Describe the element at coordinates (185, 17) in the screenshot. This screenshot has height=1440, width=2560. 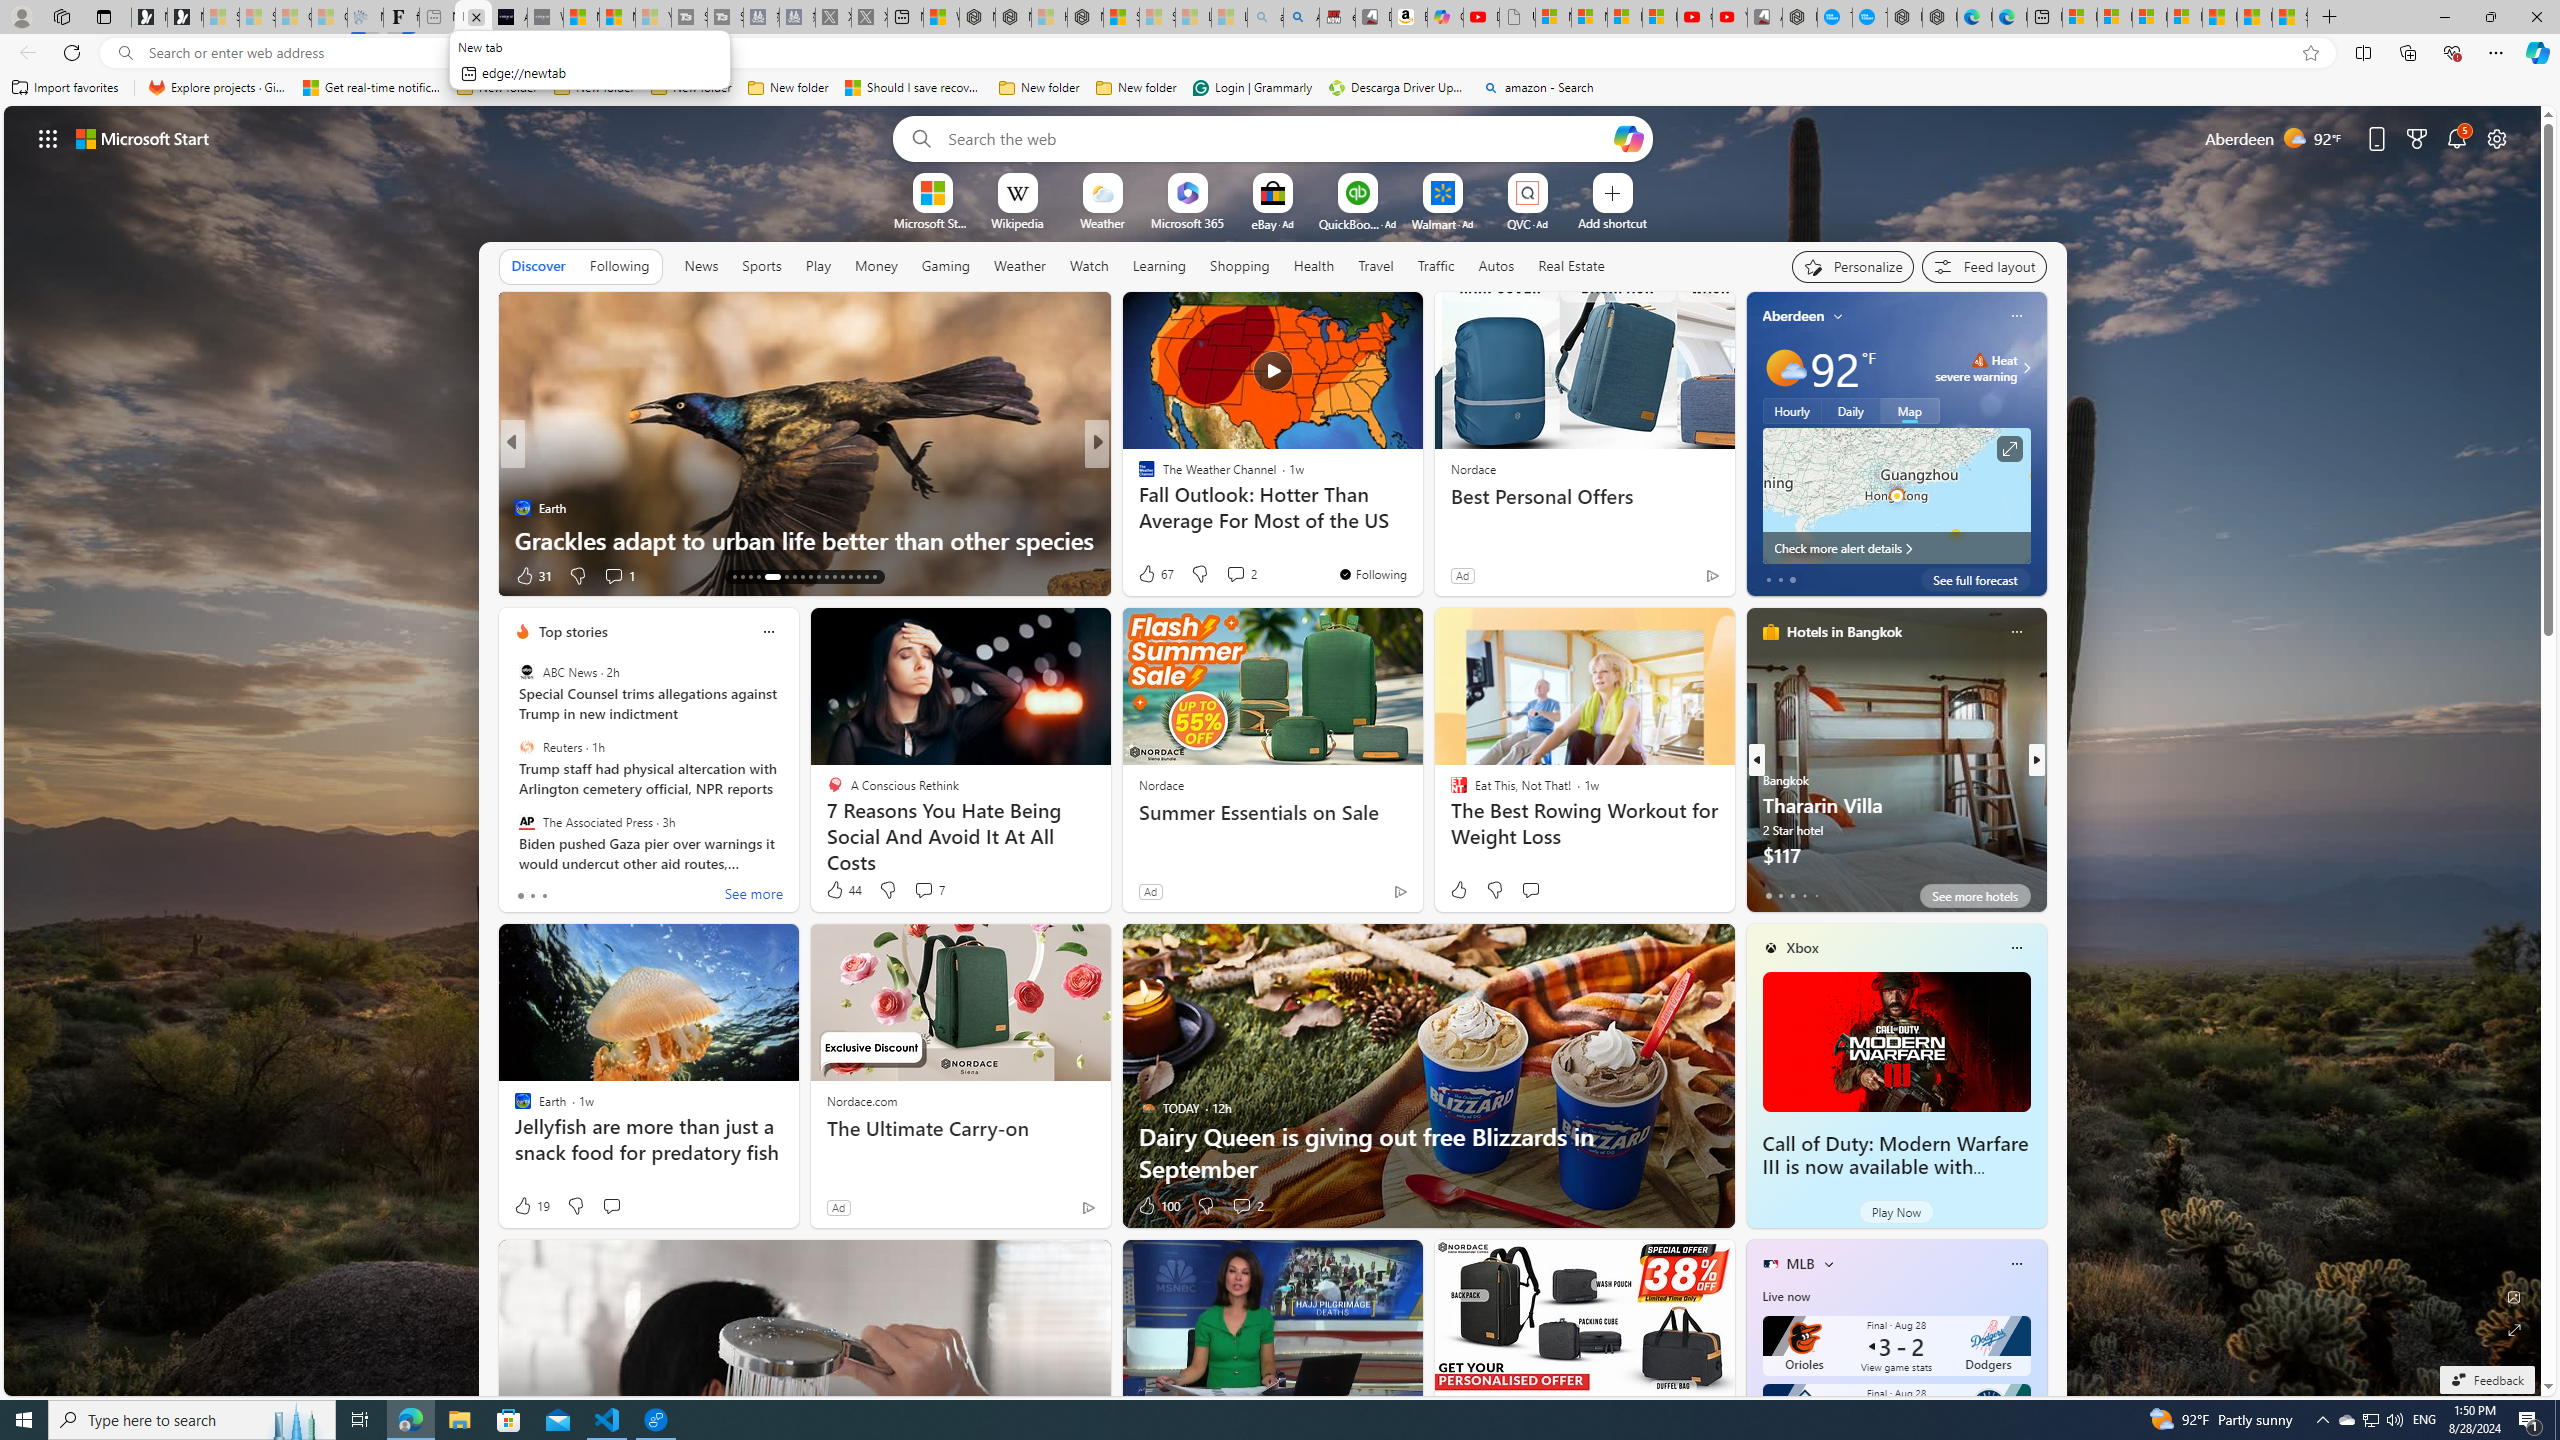
I see `Newsletter Sign Up` at that location.